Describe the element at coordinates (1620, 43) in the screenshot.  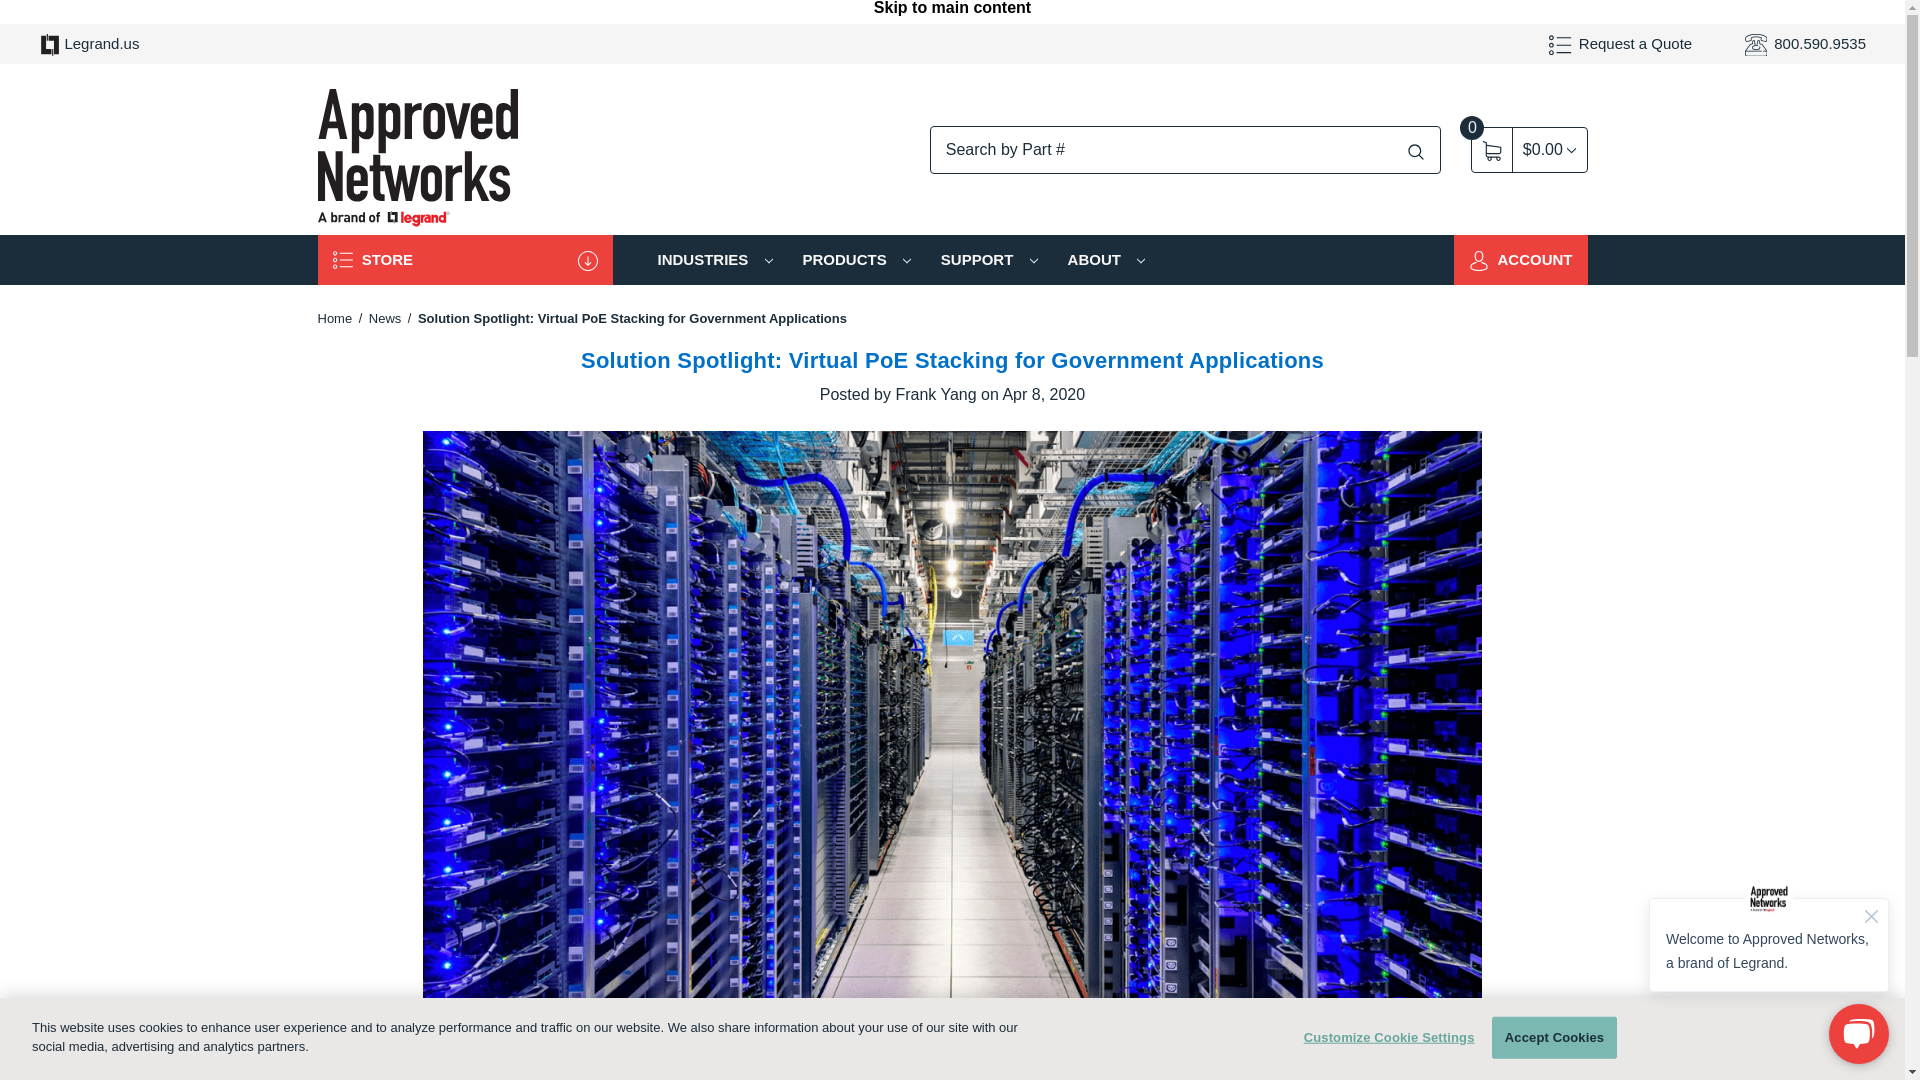
I see `Request a Quote` at that location.